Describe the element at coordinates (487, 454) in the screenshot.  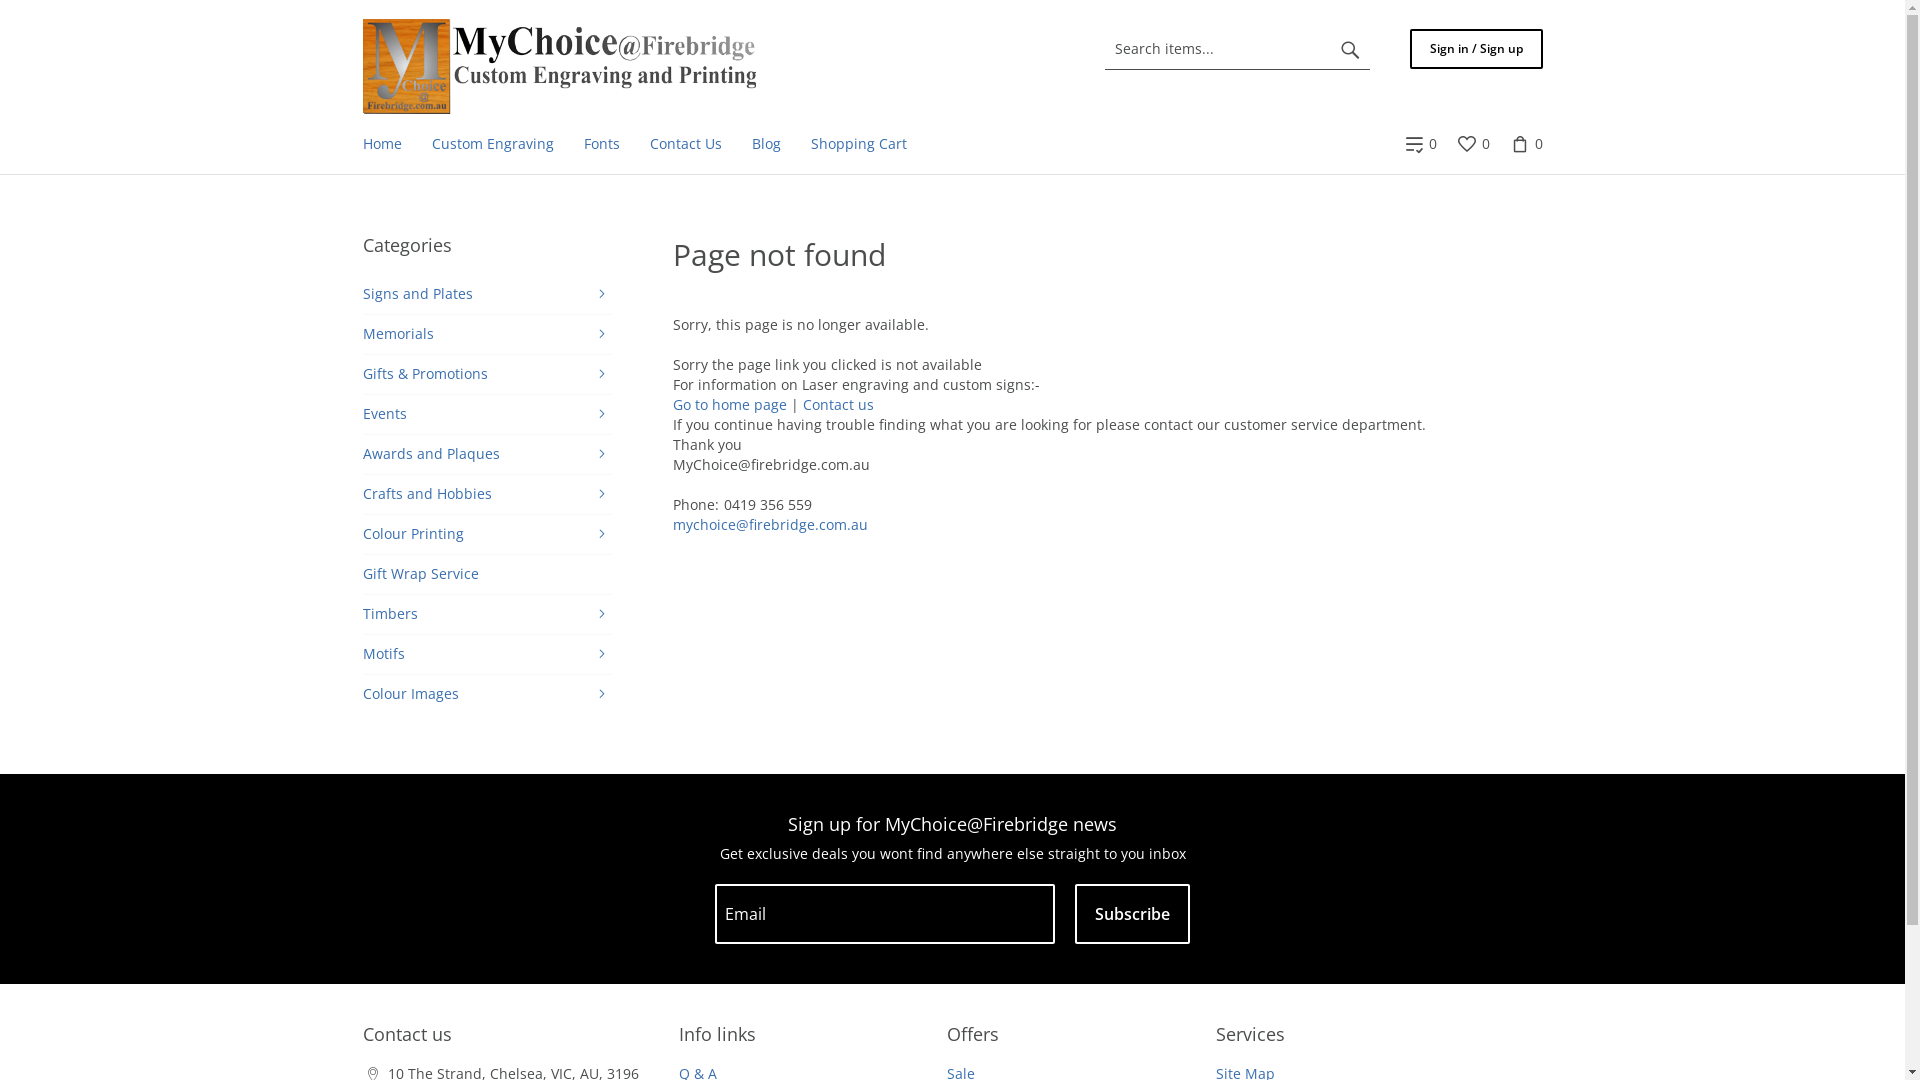
I see `Awards and Plaques` at that location.